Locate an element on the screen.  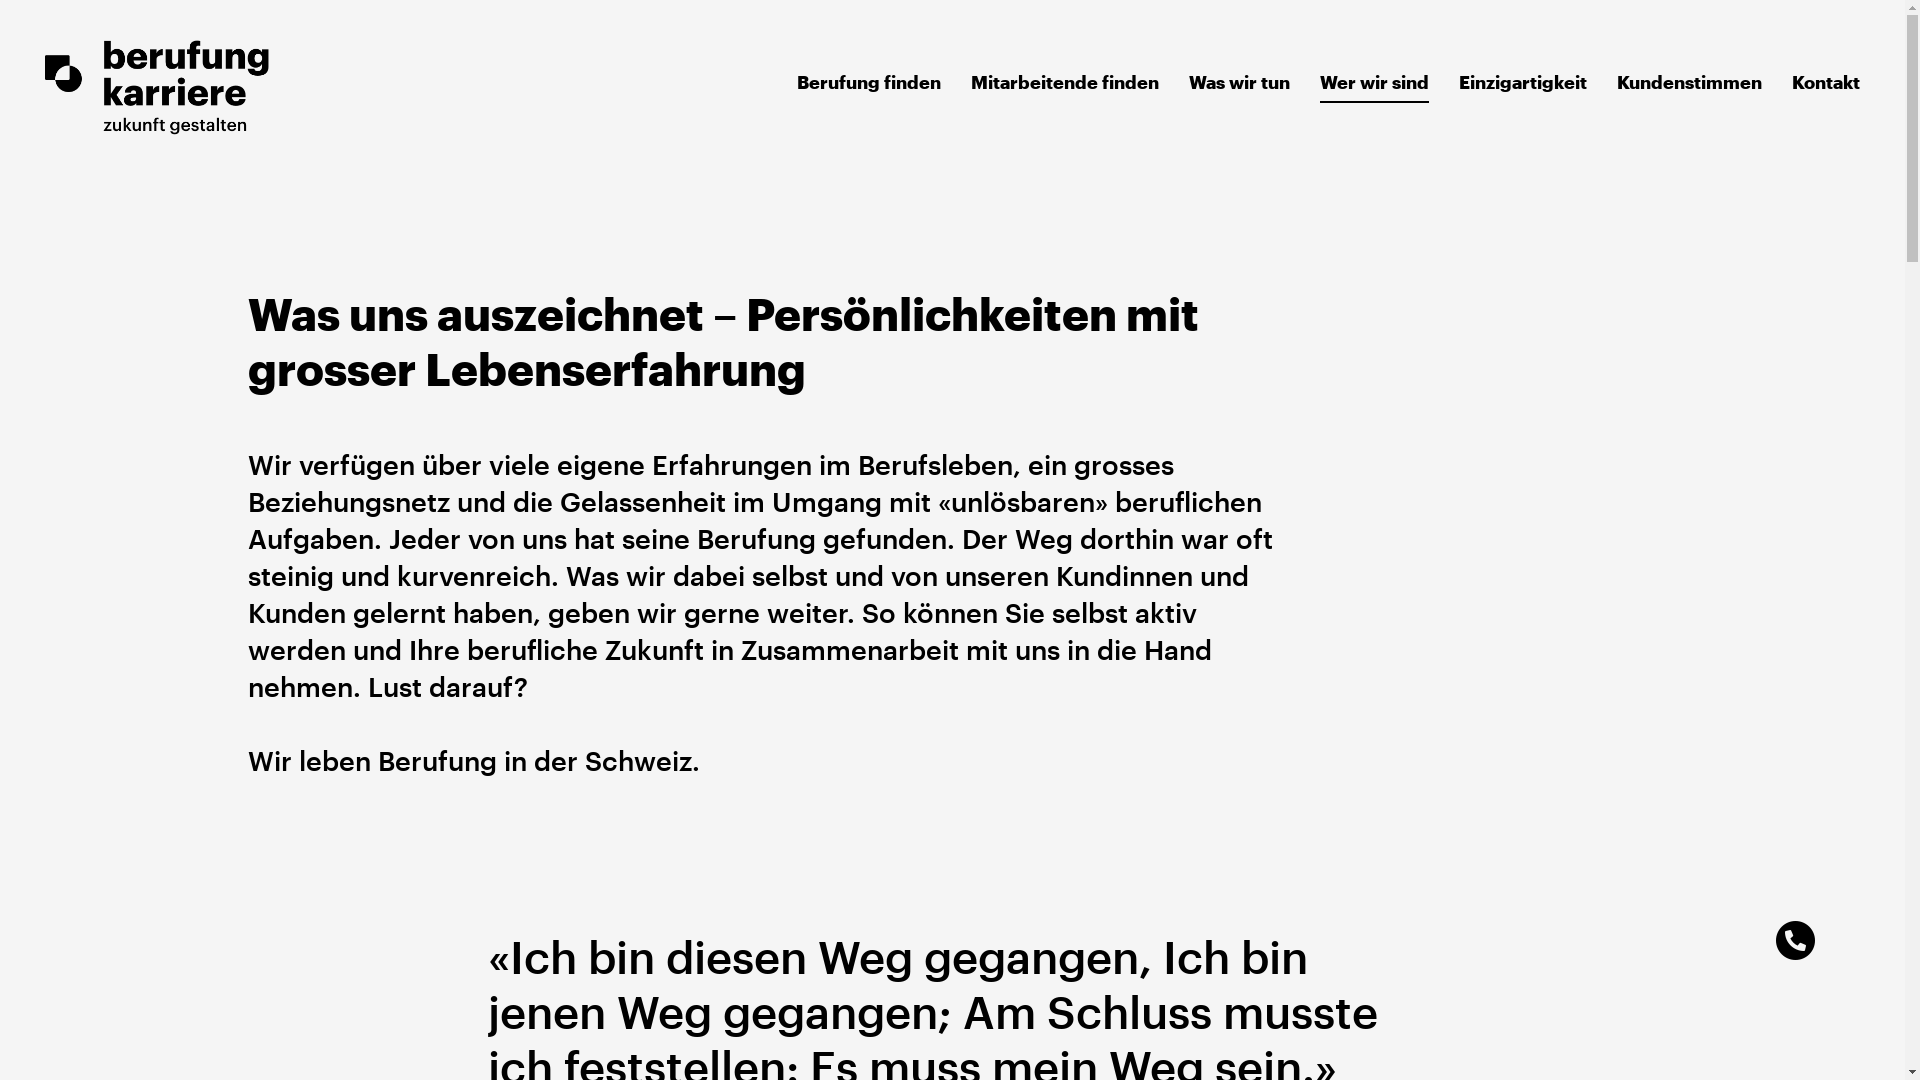
Wer wir sind is located at coordinates (1374, 87).